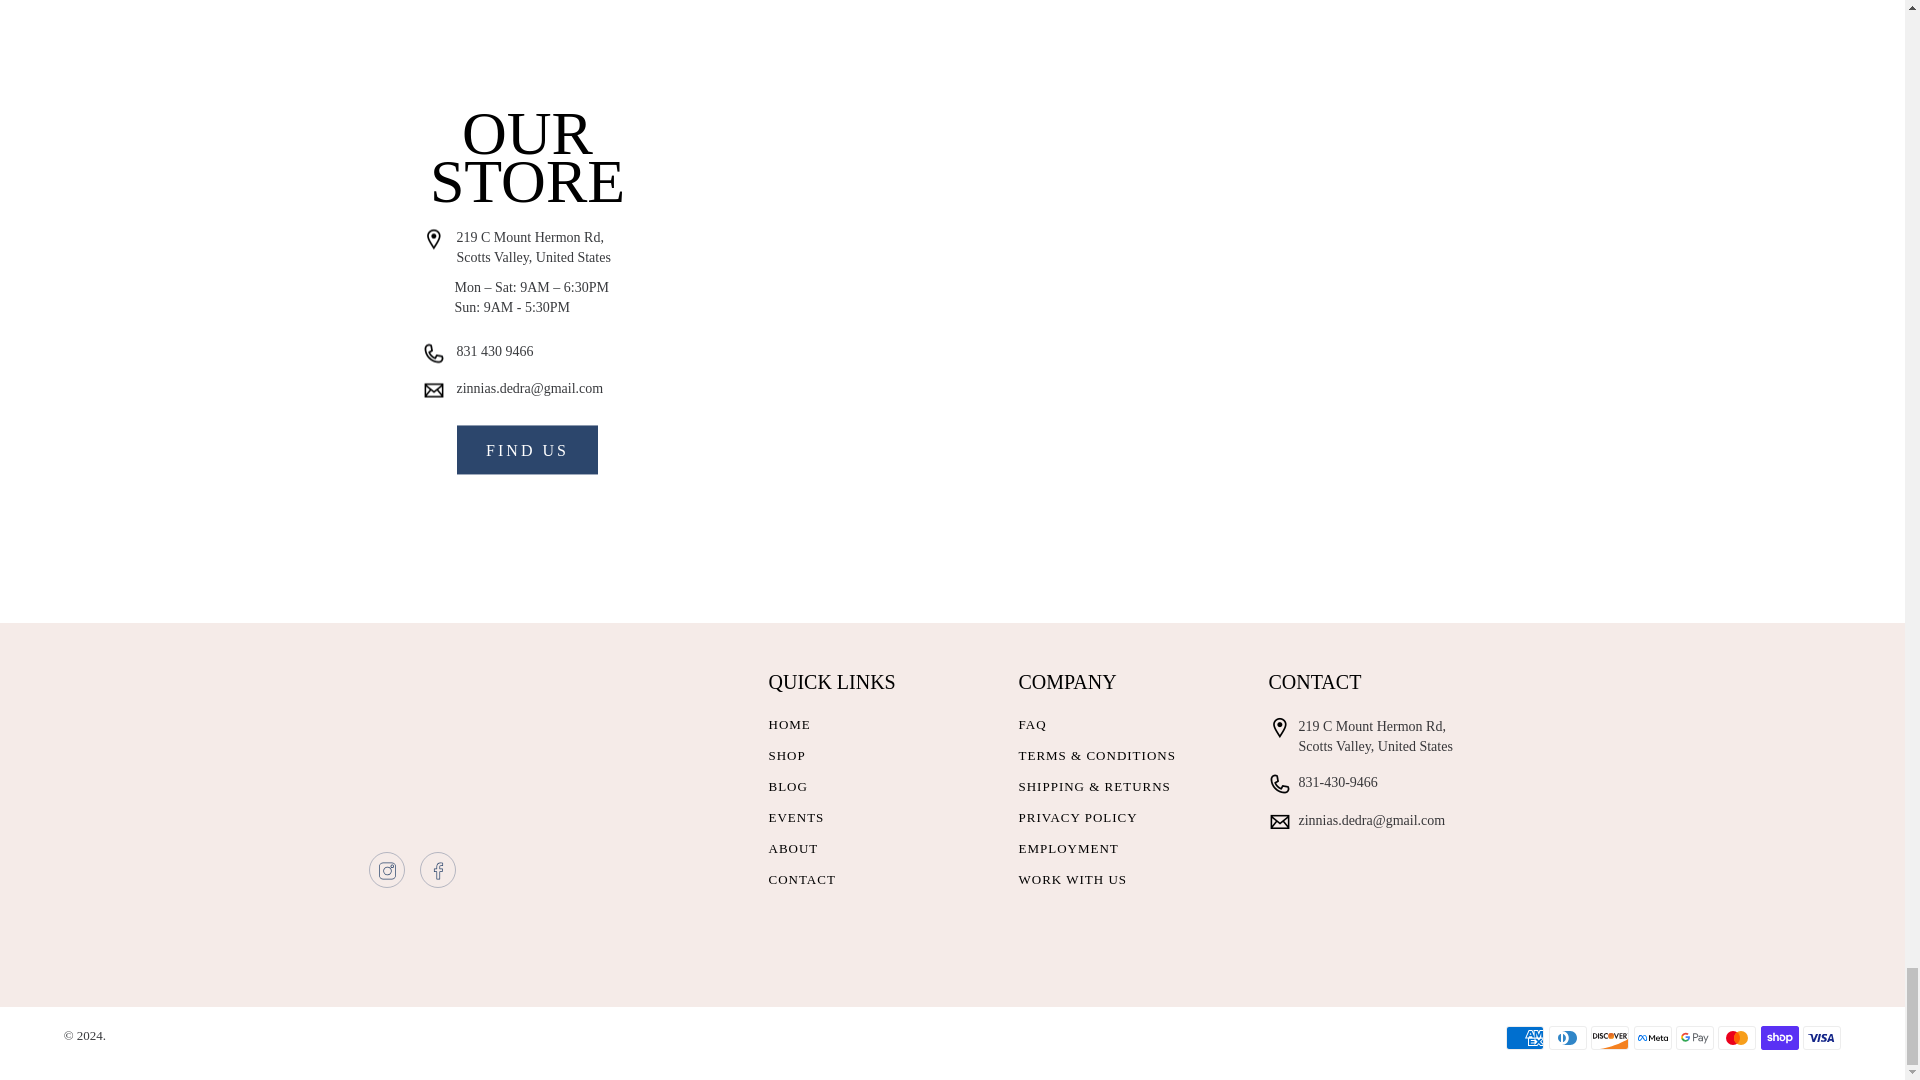 The height and width of the screenshot is (1080, 1920). Describe the element at coordinates (1568, 1038) in the screenshot. I see `Diners Club` at that location.